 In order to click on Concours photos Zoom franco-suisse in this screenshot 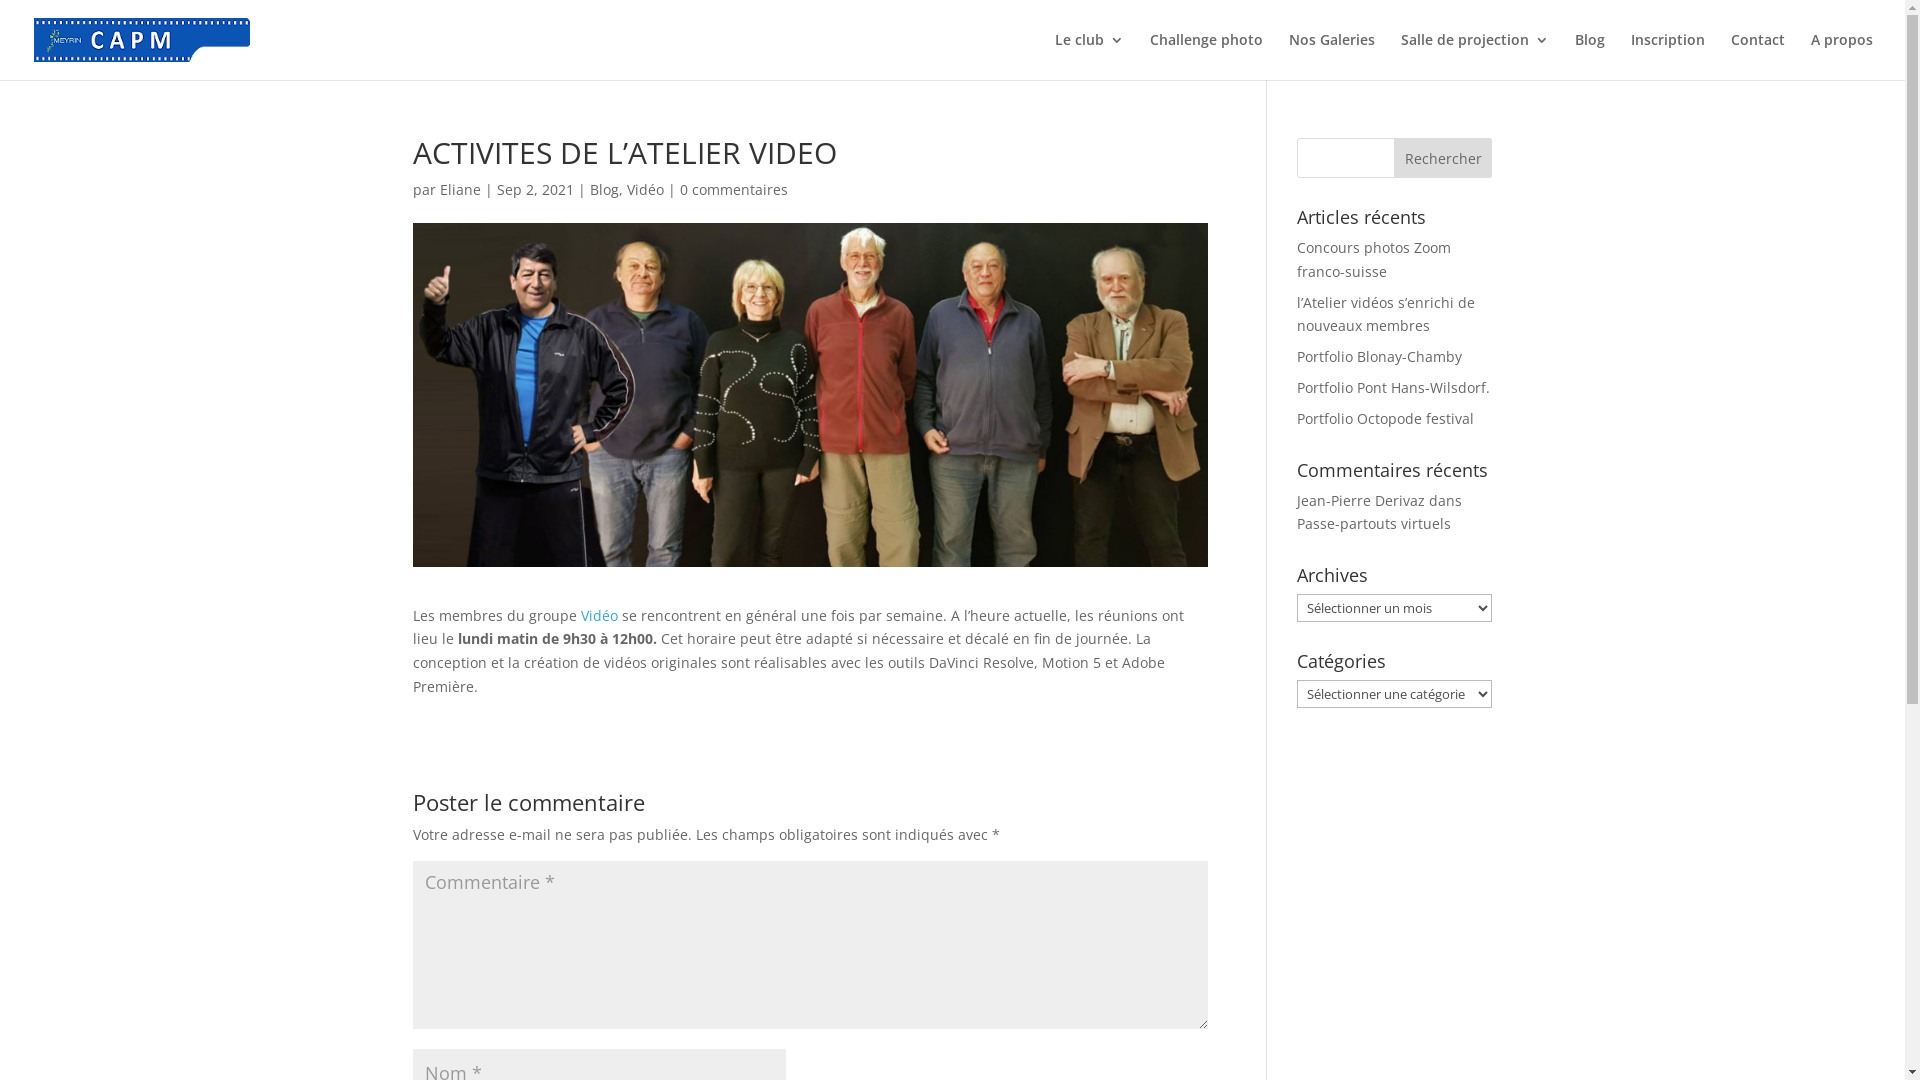, I will do `click(1374, 260)`.